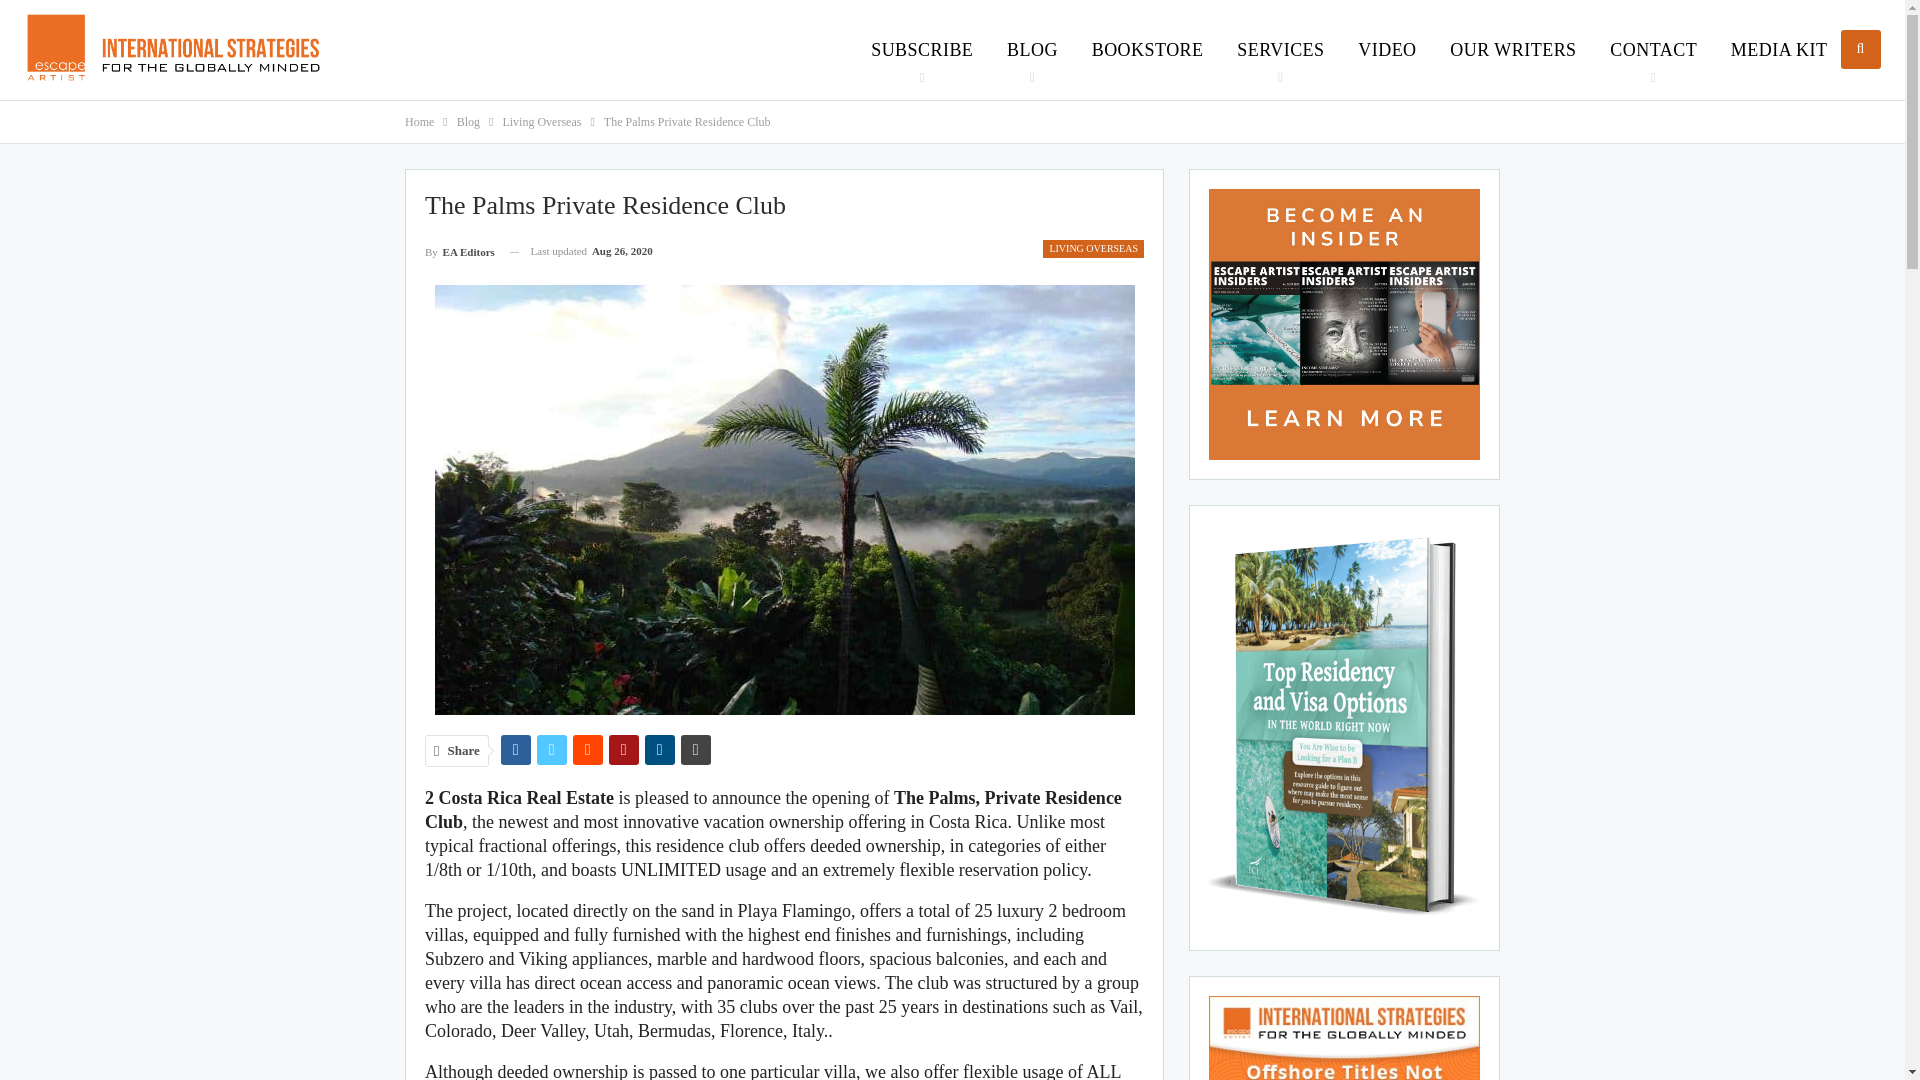  Describe the element at coordinates (1093, 248) in the screenshot. I see `LIVING OVERSEAS` at that location.